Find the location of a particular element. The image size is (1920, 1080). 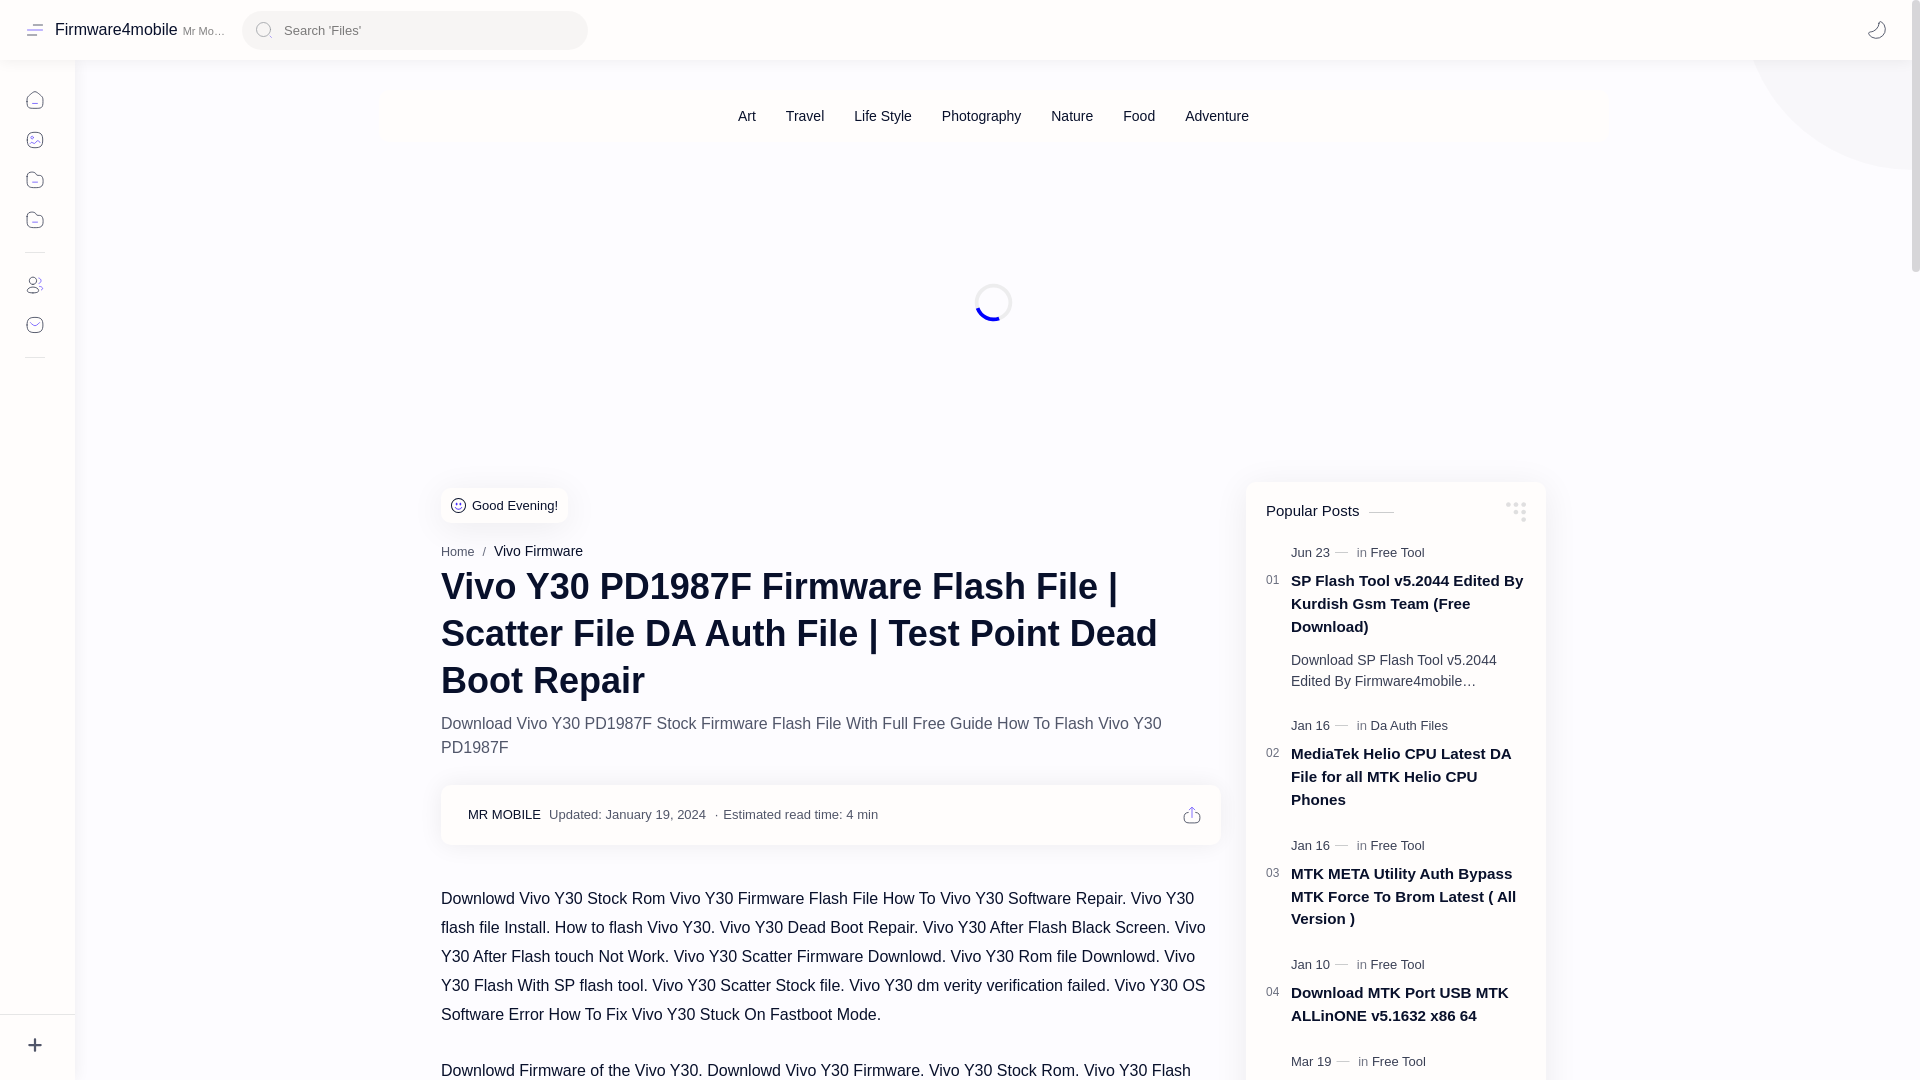

Vivo Firmware is located at coordinates (538, 551).